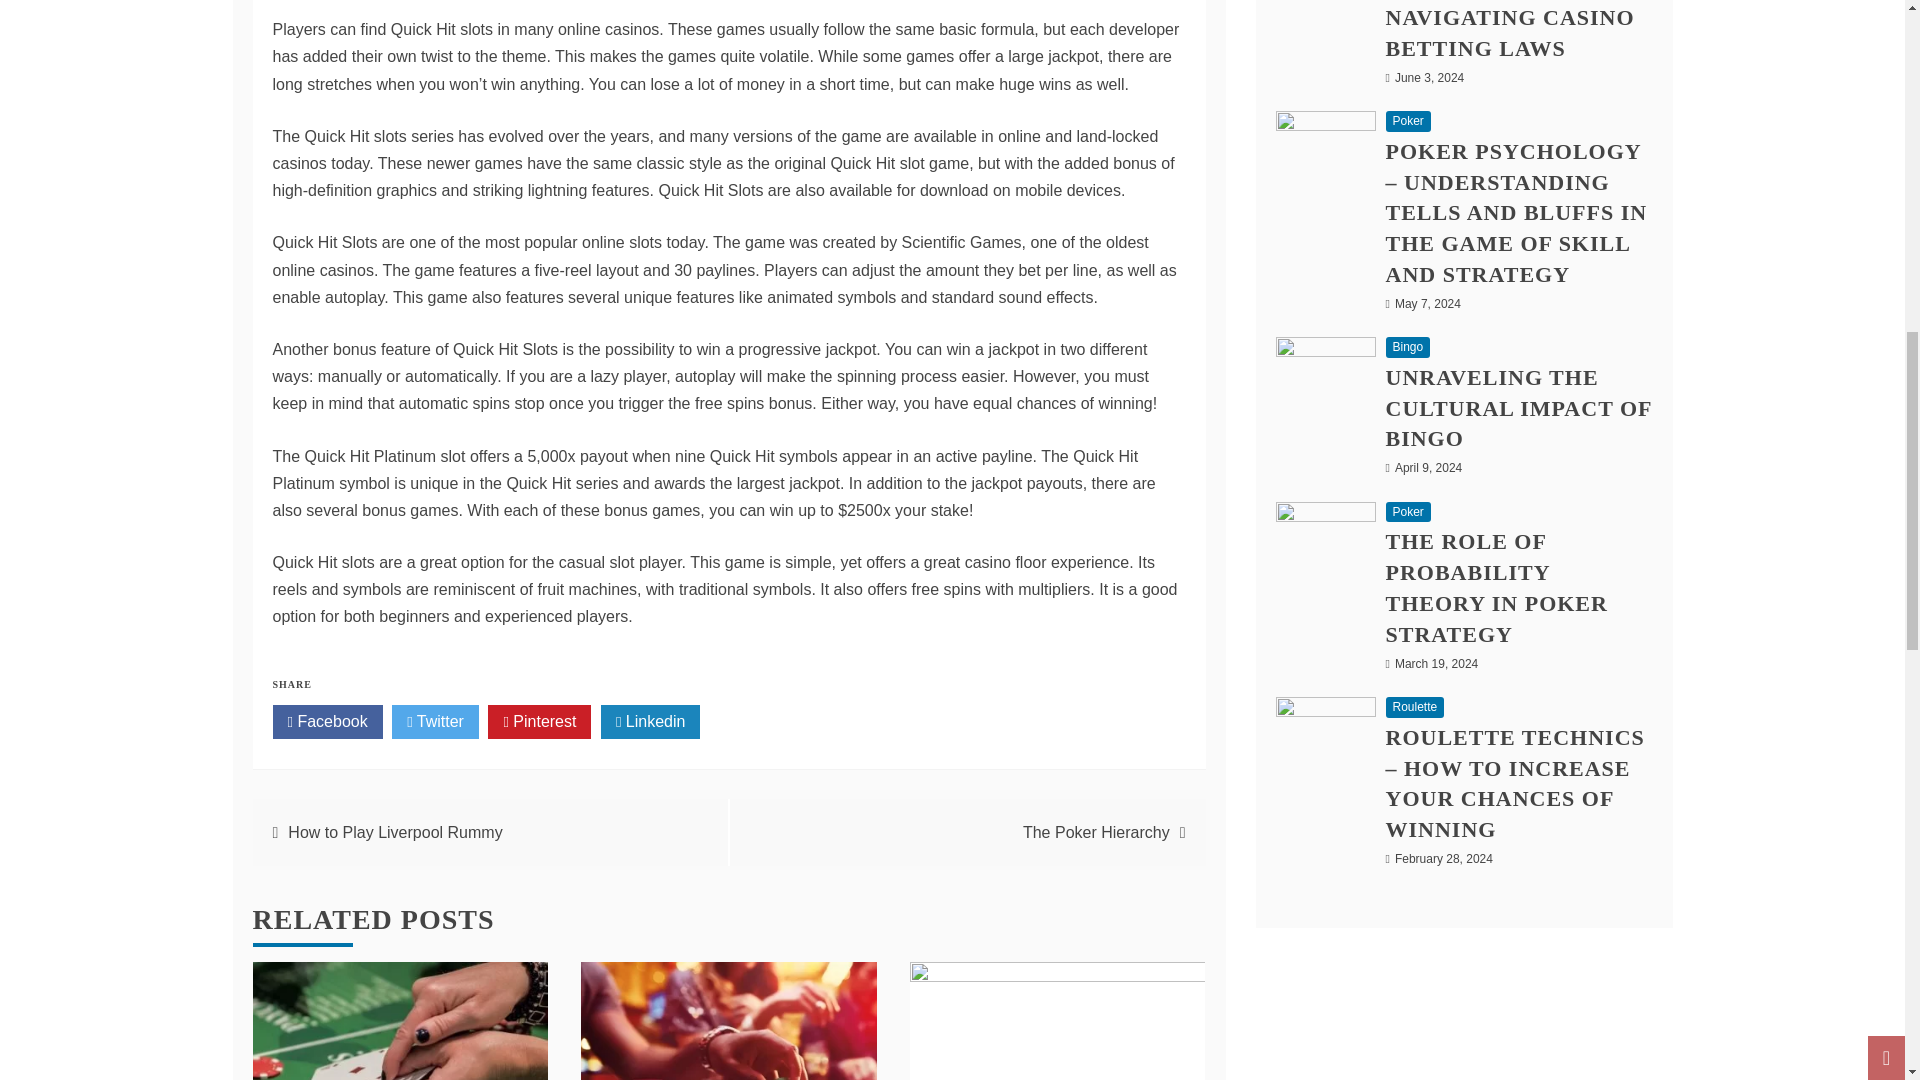  I want to click on The Poker Hierarchy, so click(1096, 832).